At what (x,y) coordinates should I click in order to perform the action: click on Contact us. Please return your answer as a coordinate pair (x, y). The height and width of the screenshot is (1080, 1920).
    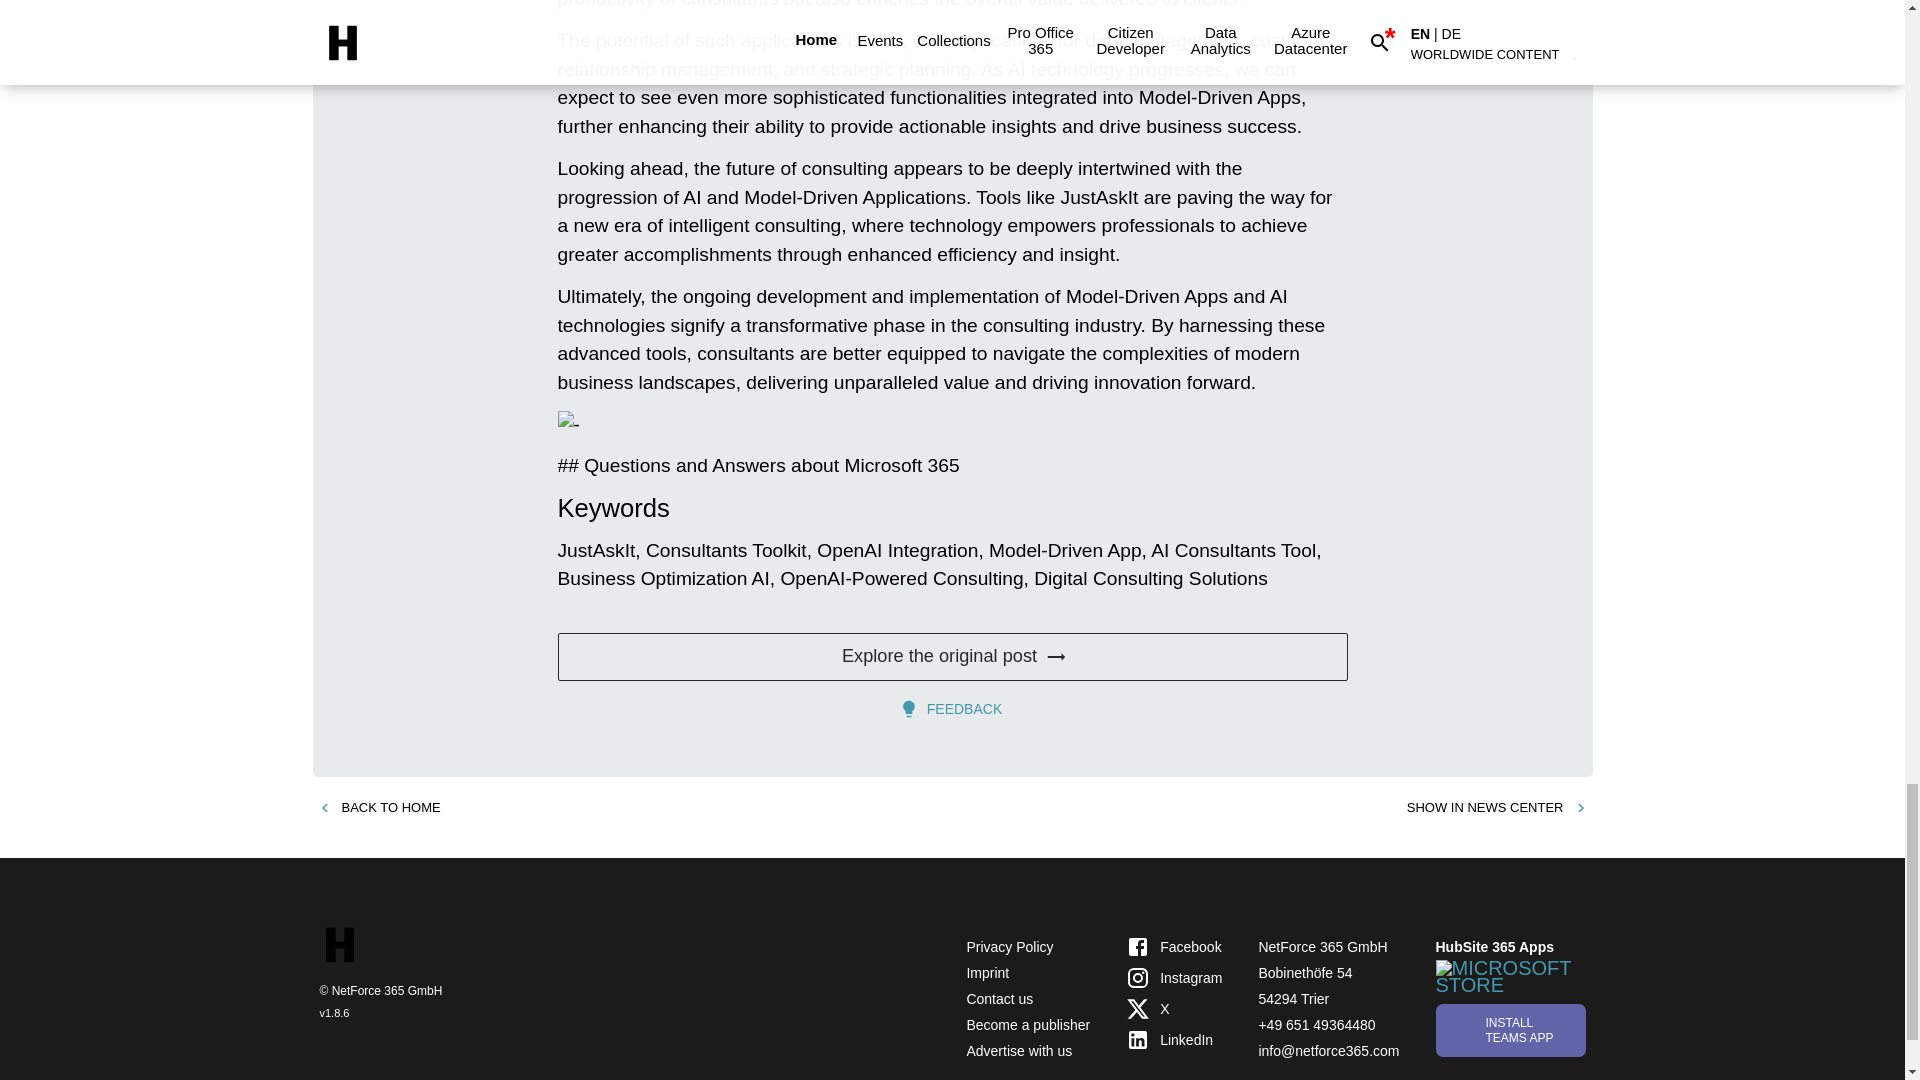
    Looking at the image, I should click on (998, 998).